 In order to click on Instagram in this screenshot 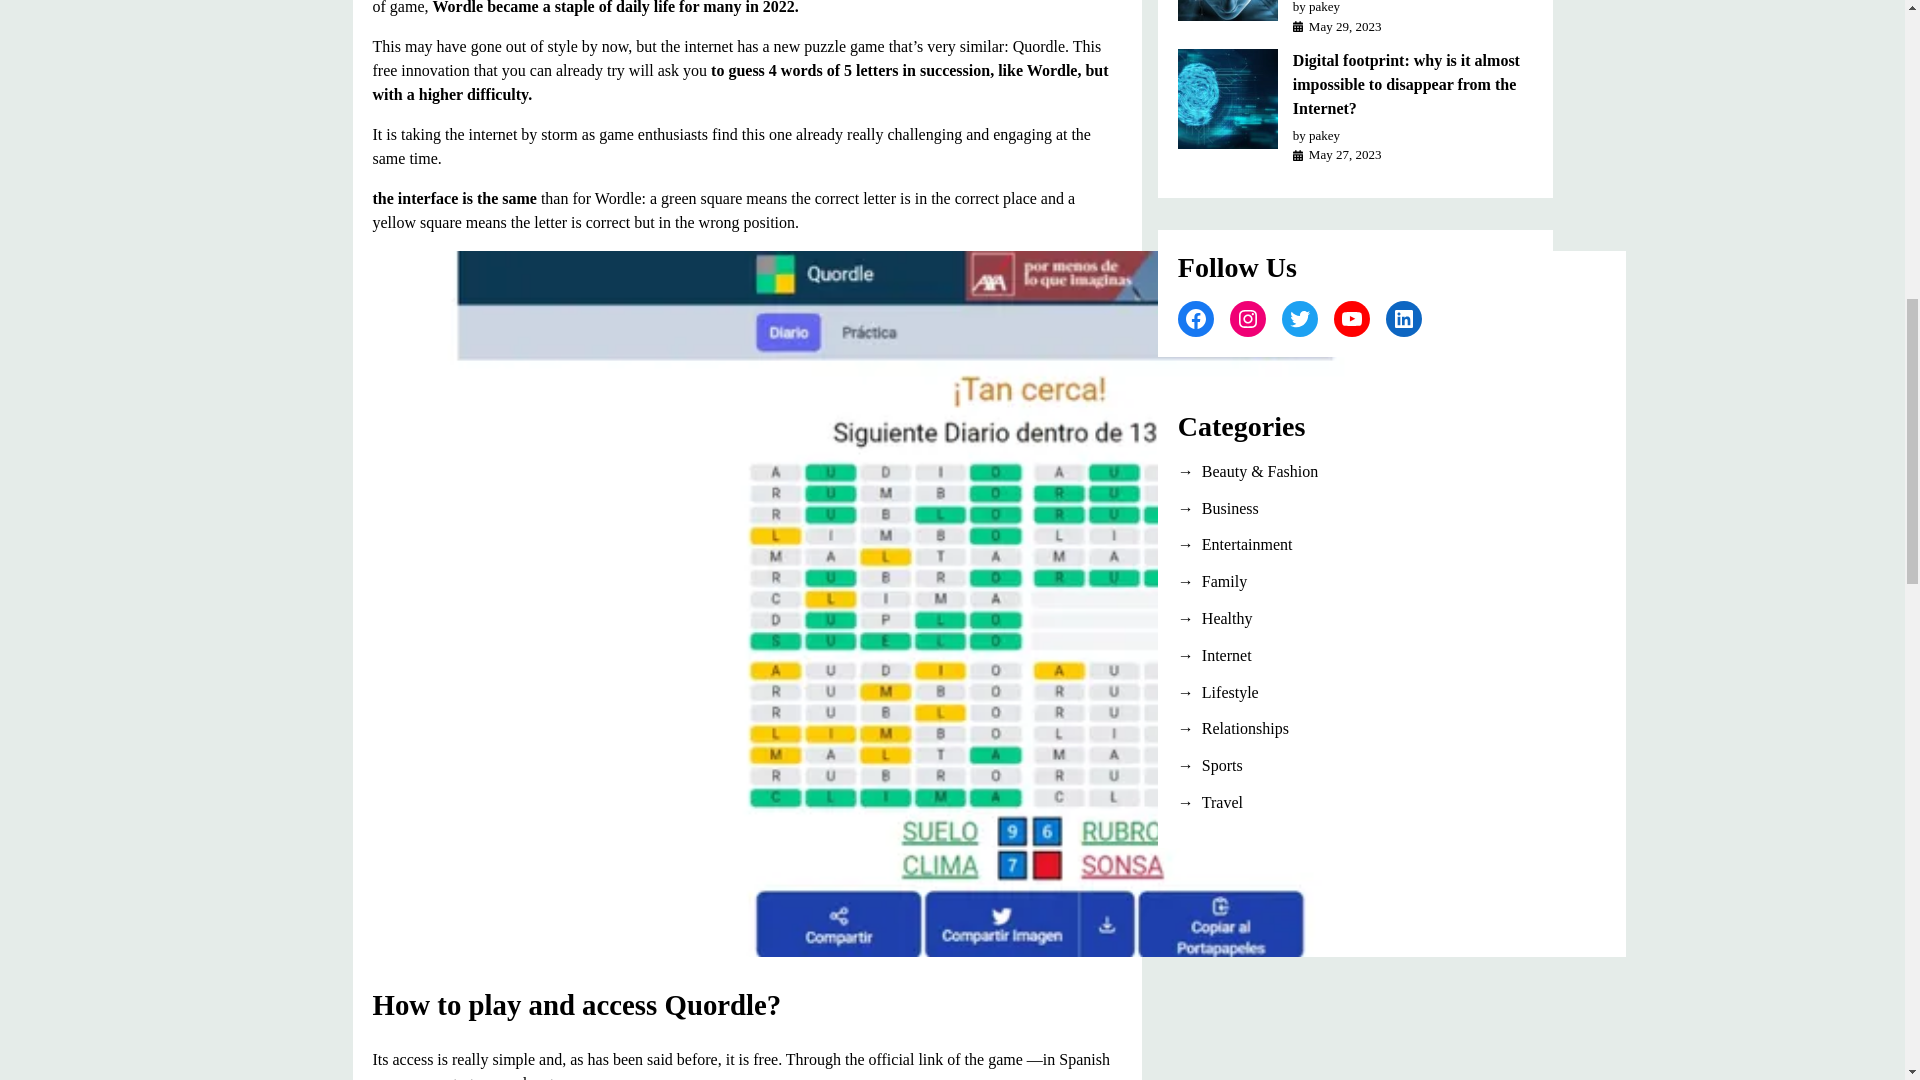, I will do `click(1248, 318)`.